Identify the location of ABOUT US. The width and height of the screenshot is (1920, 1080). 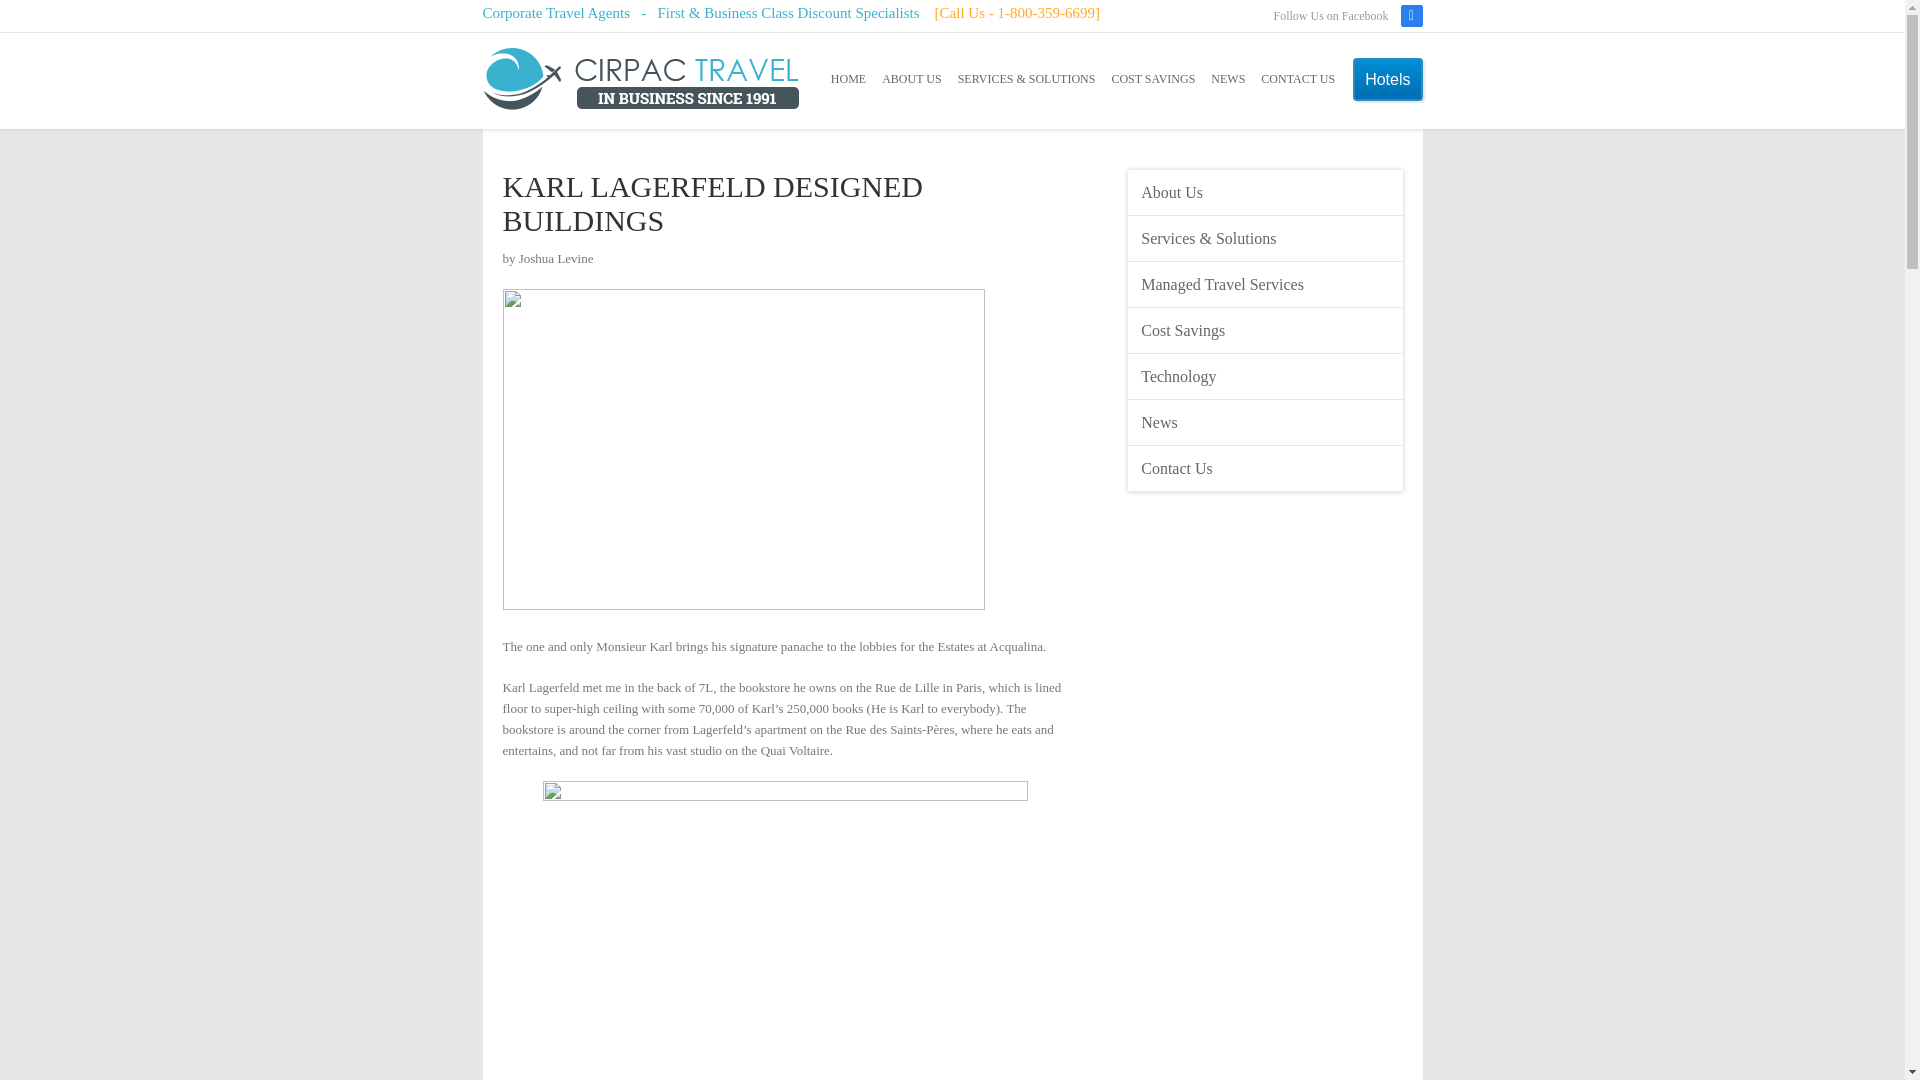
(910, 79).